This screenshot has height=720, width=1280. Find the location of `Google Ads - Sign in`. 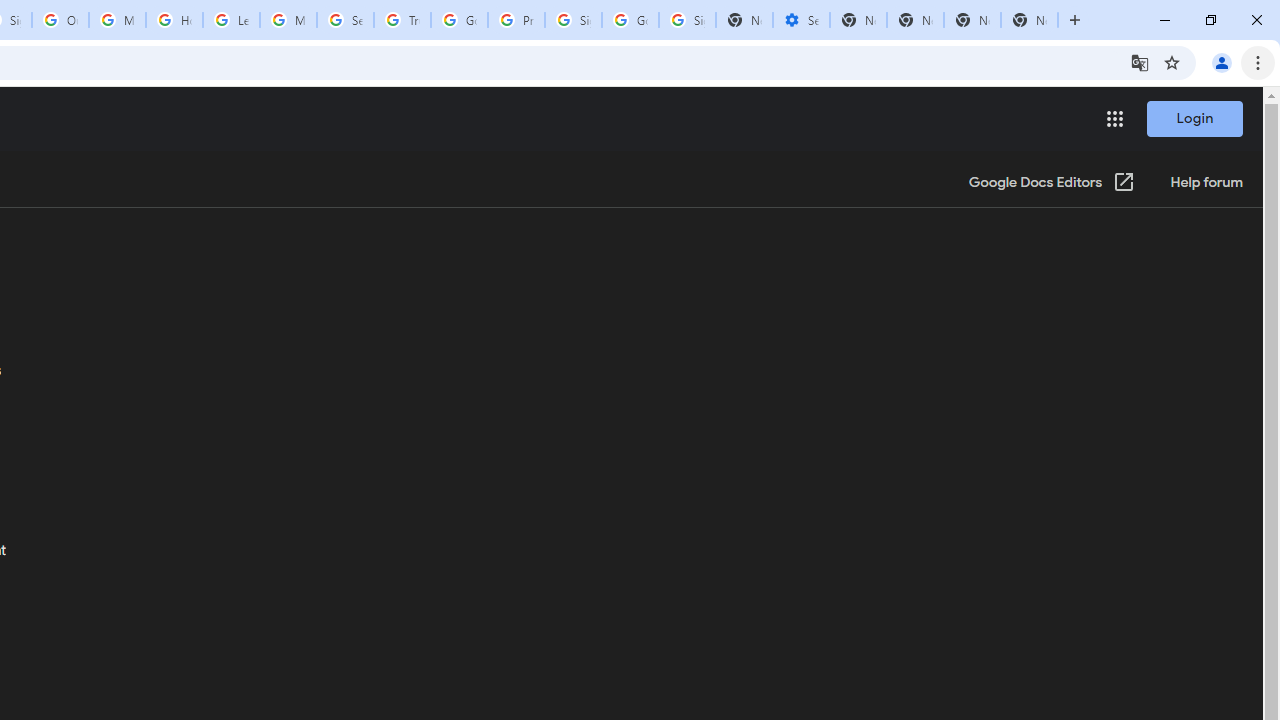

Google Ads - Sign in is located at coordinates (459, 20).